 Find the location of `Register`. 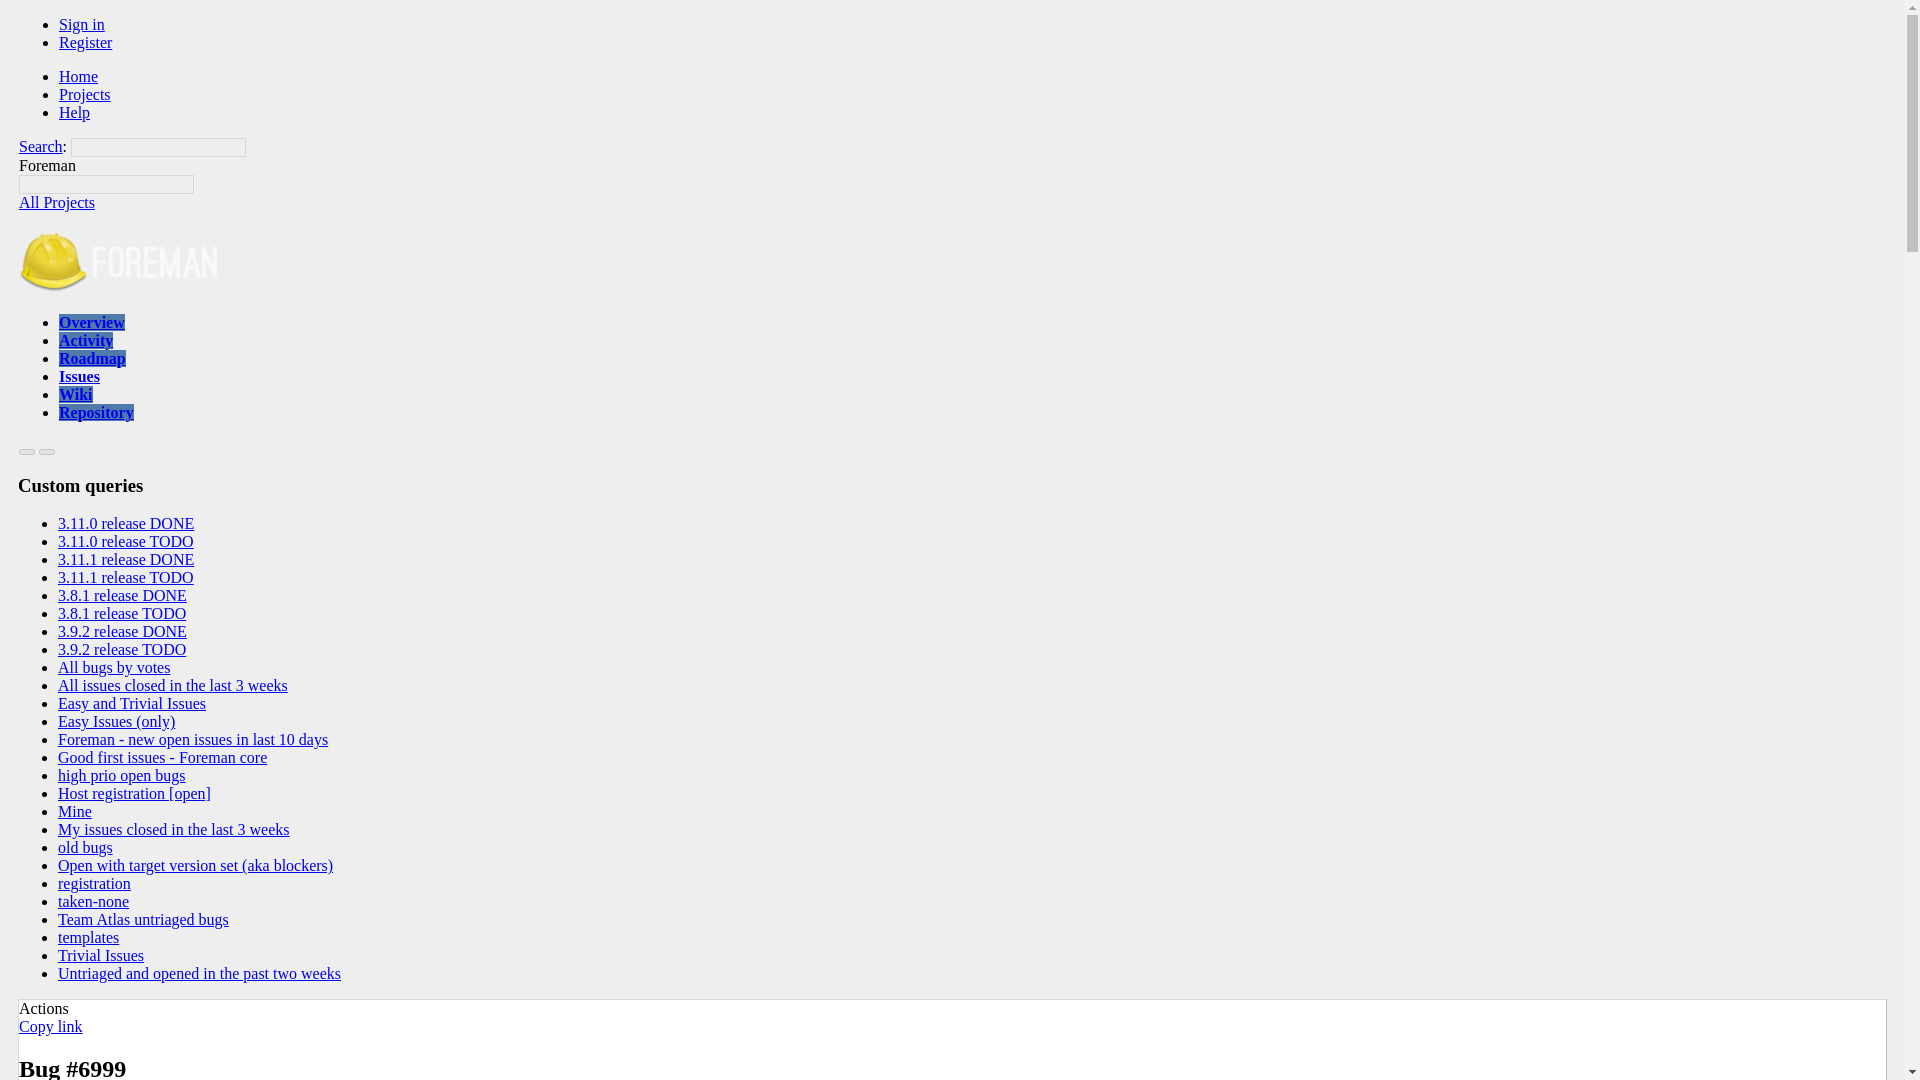

Register is located at coordinates (85, 42).